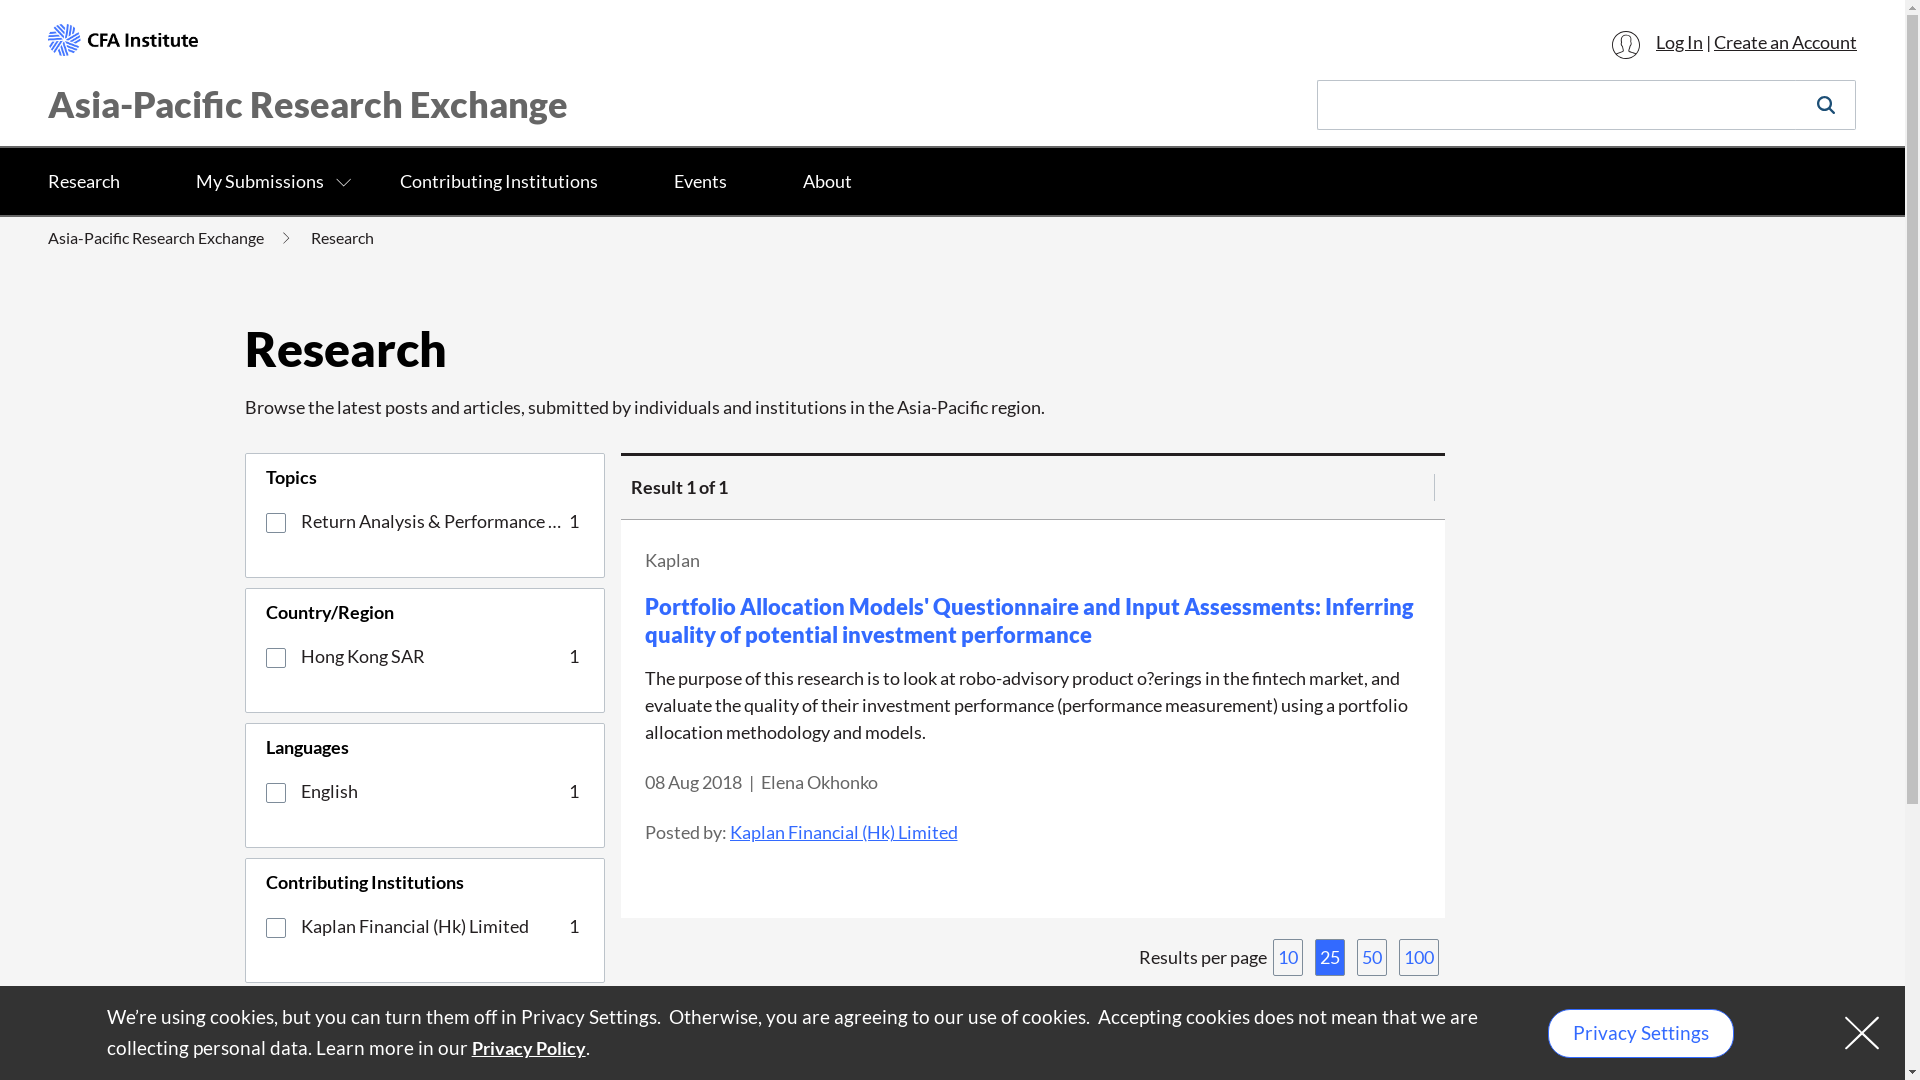 This screenshot has height=1080, width=1920. I want to click on 50, so click(1372, 957).